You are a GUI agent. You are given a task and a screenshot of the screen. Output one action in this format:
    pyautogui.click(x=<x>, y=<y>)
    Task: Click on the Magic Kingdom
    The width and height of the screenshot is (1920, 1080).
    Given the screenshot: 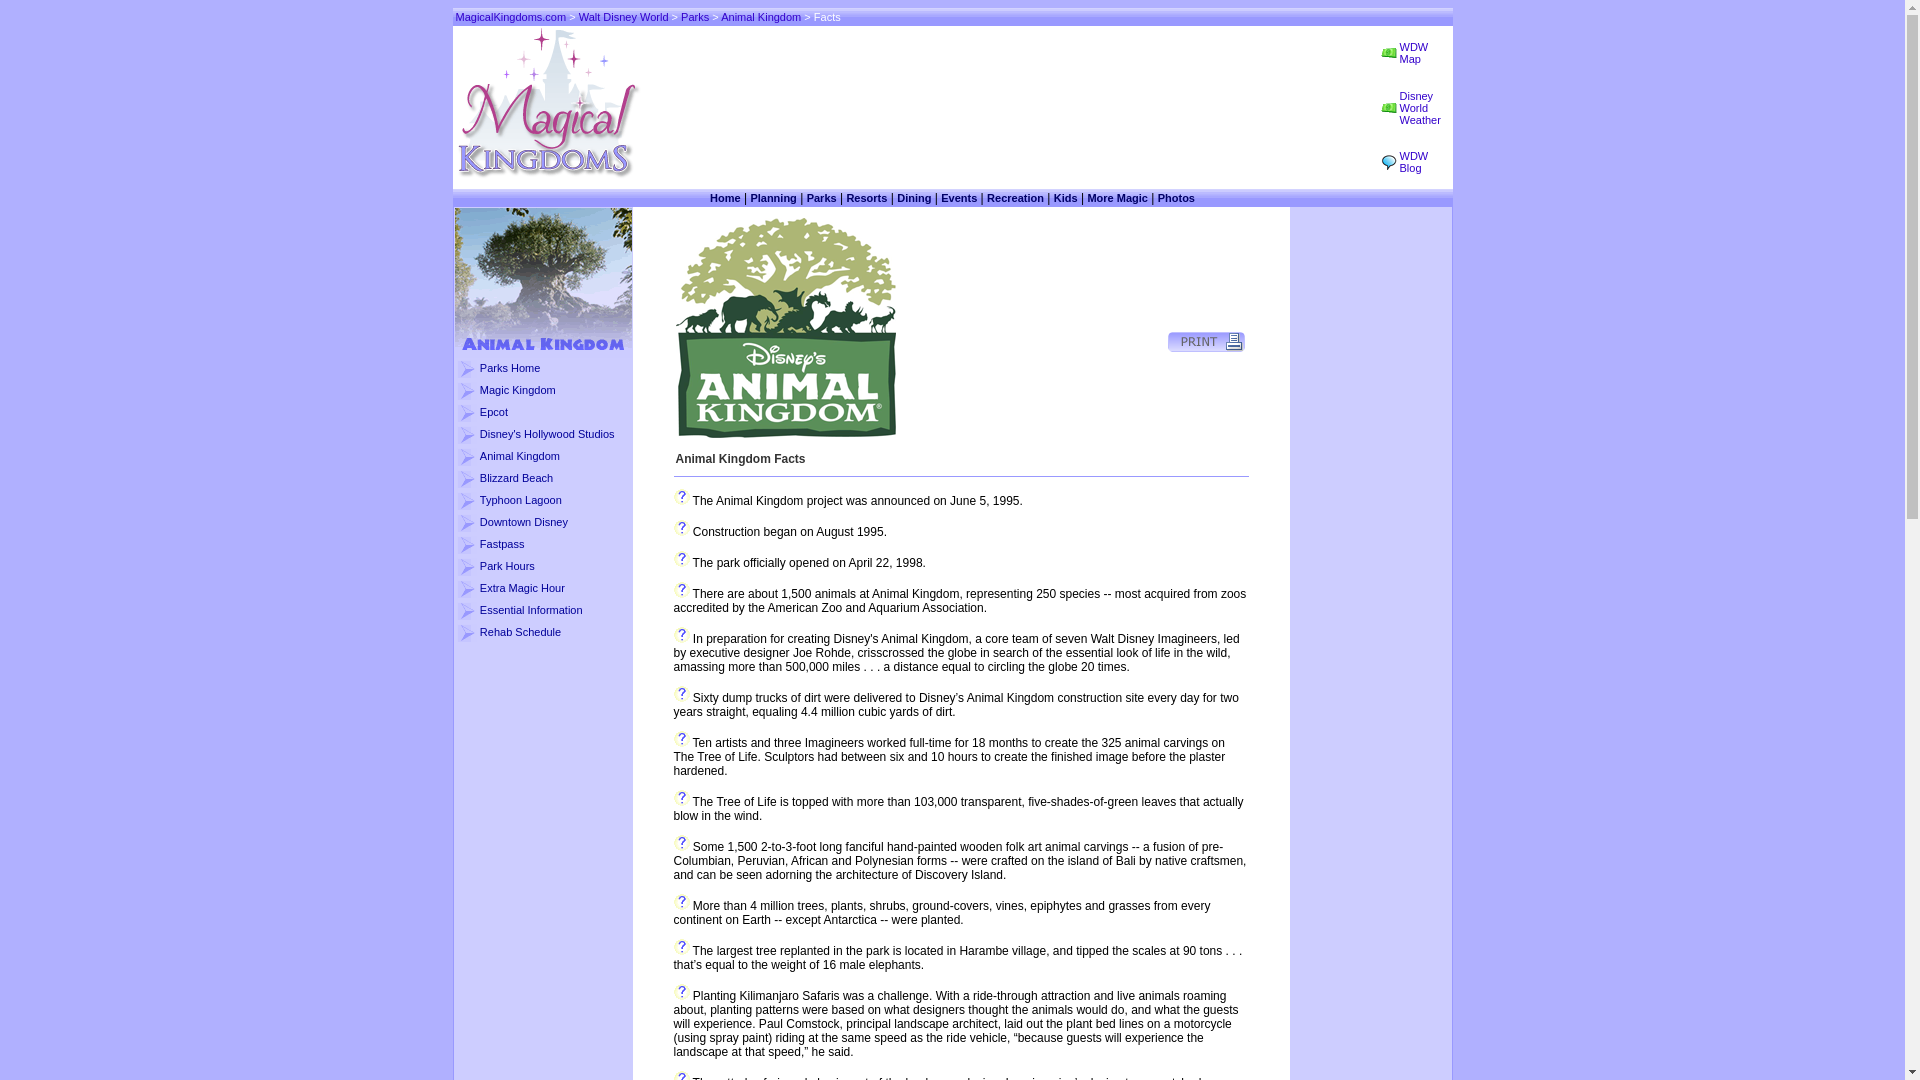 What is the action you would take?
    pyautogui.click(x=518, y=390)
    